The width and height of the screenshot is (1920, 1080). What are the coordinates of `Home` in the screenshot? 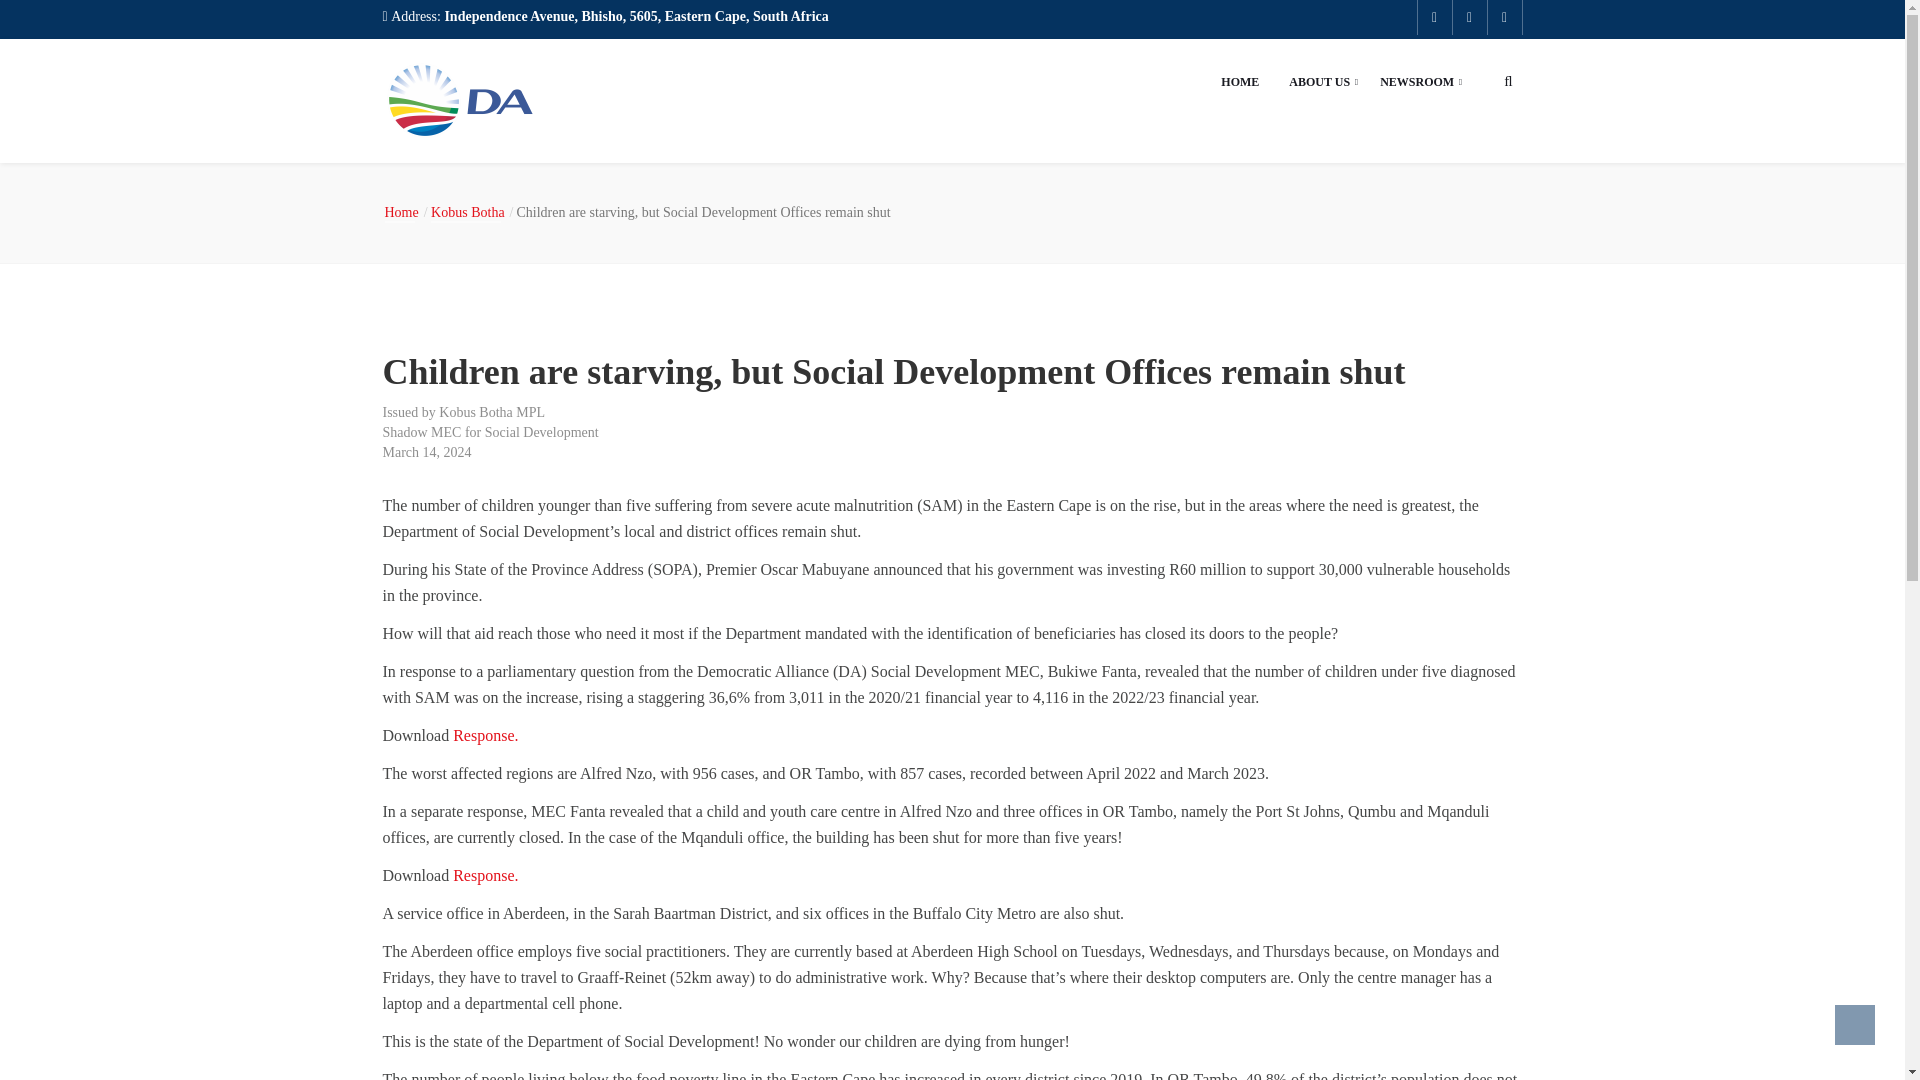 It's located at (405, 212).